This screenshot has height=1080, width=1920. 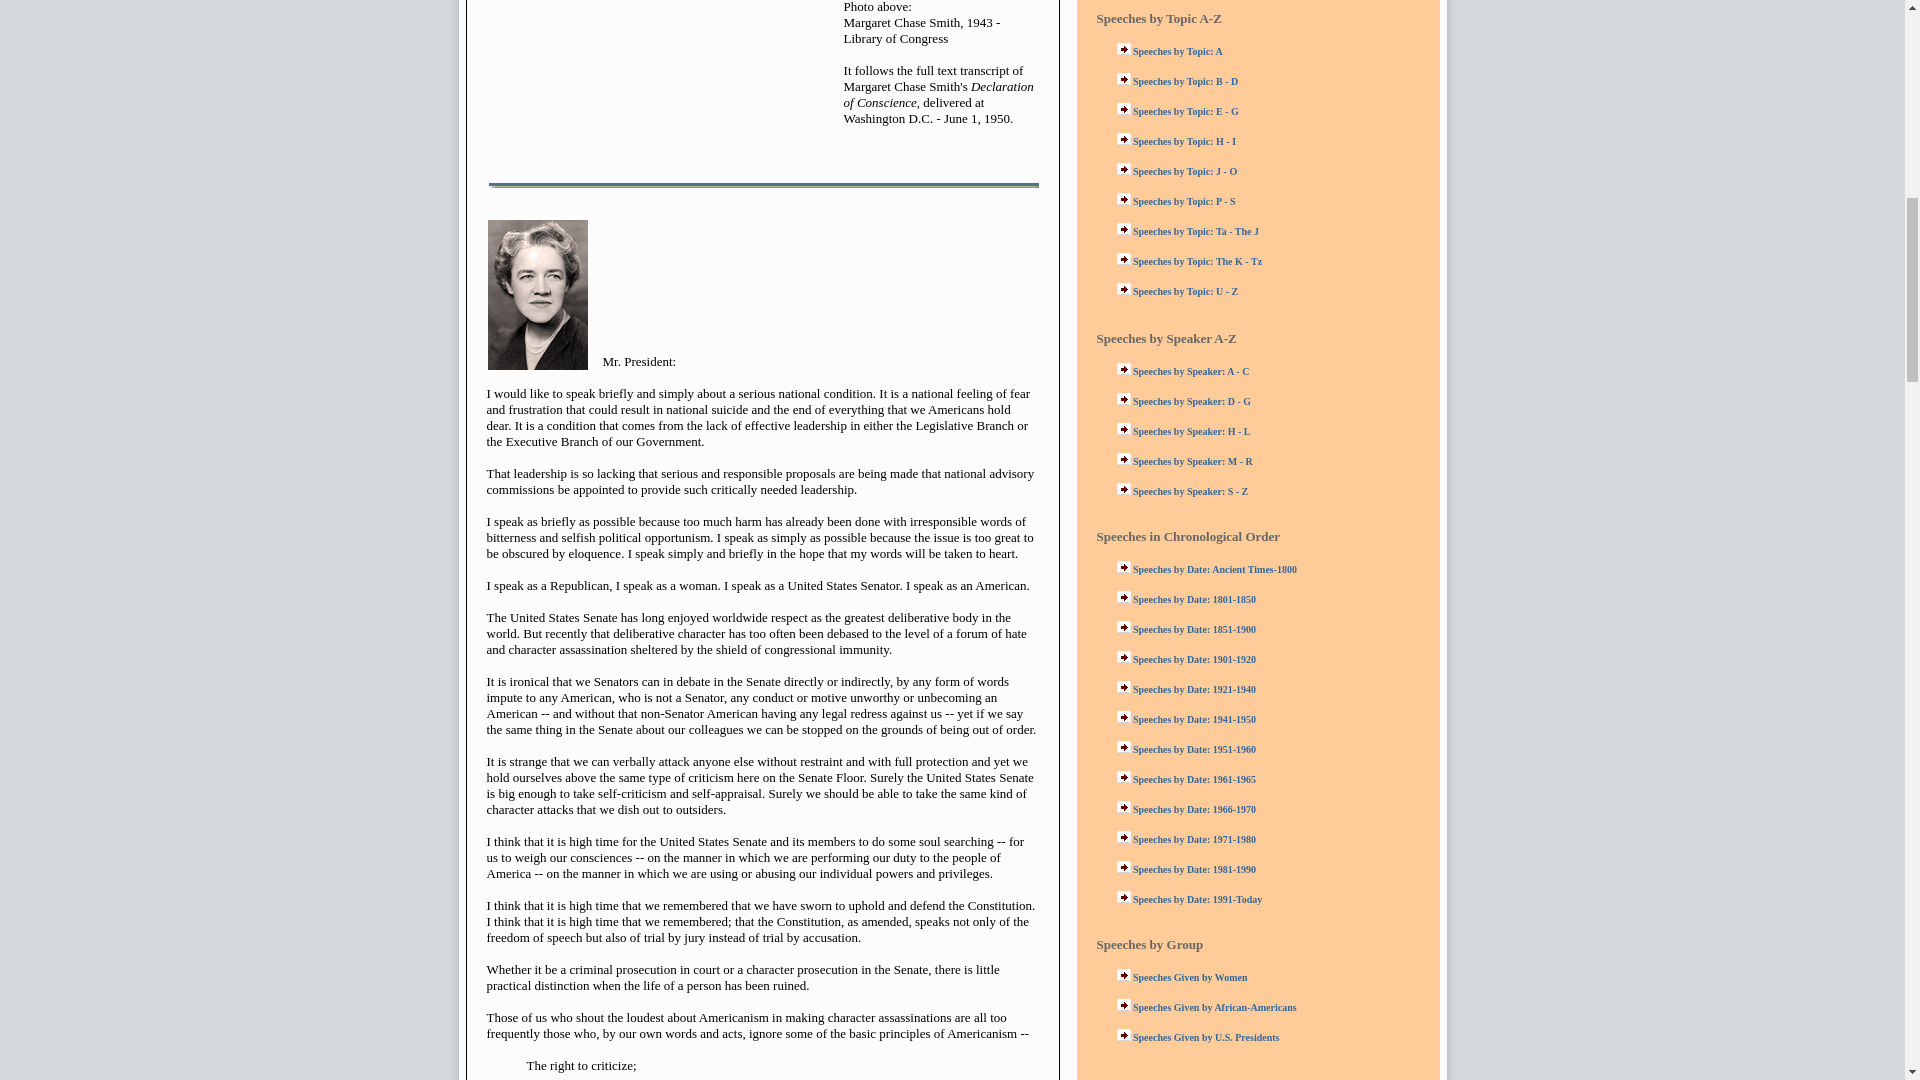 I want to click on Speeches by Topic: Ta - The J, so click(x=1196, y=229).